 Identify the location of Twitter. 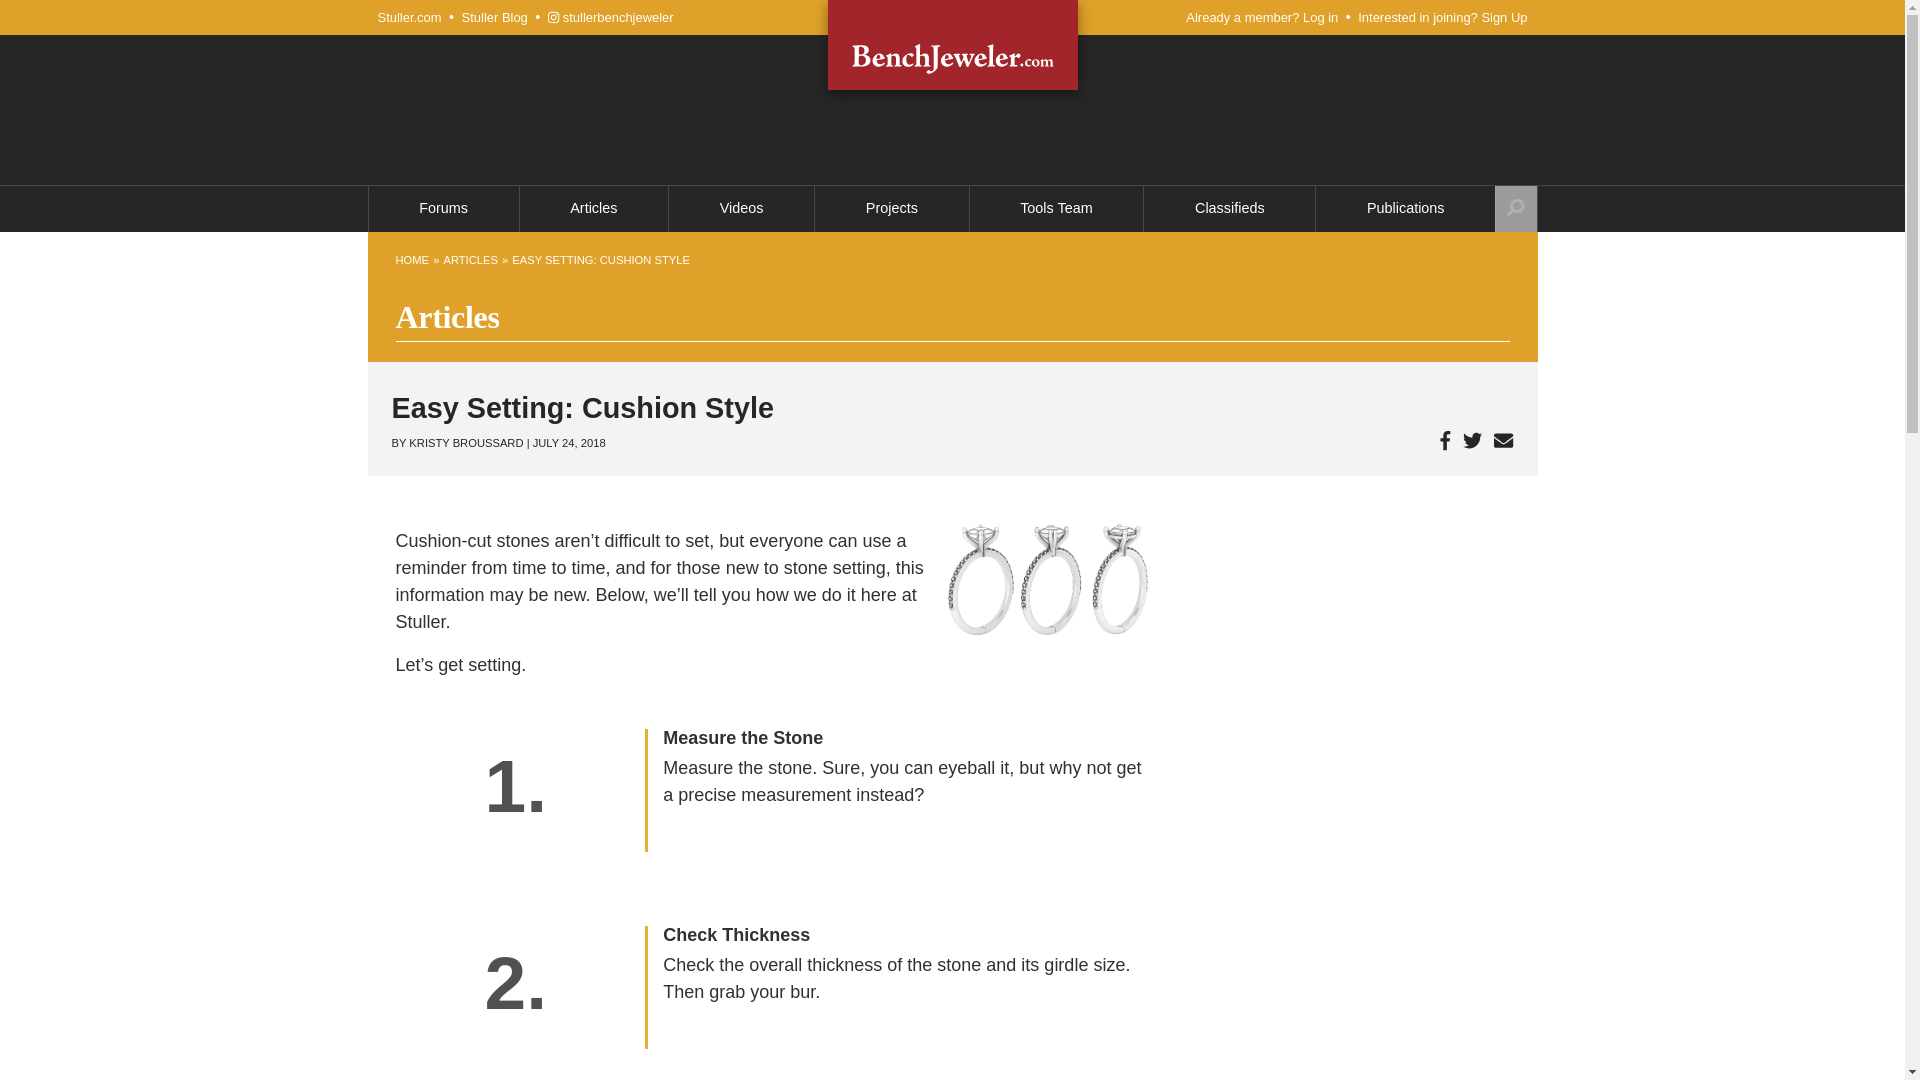
(1478, 441).